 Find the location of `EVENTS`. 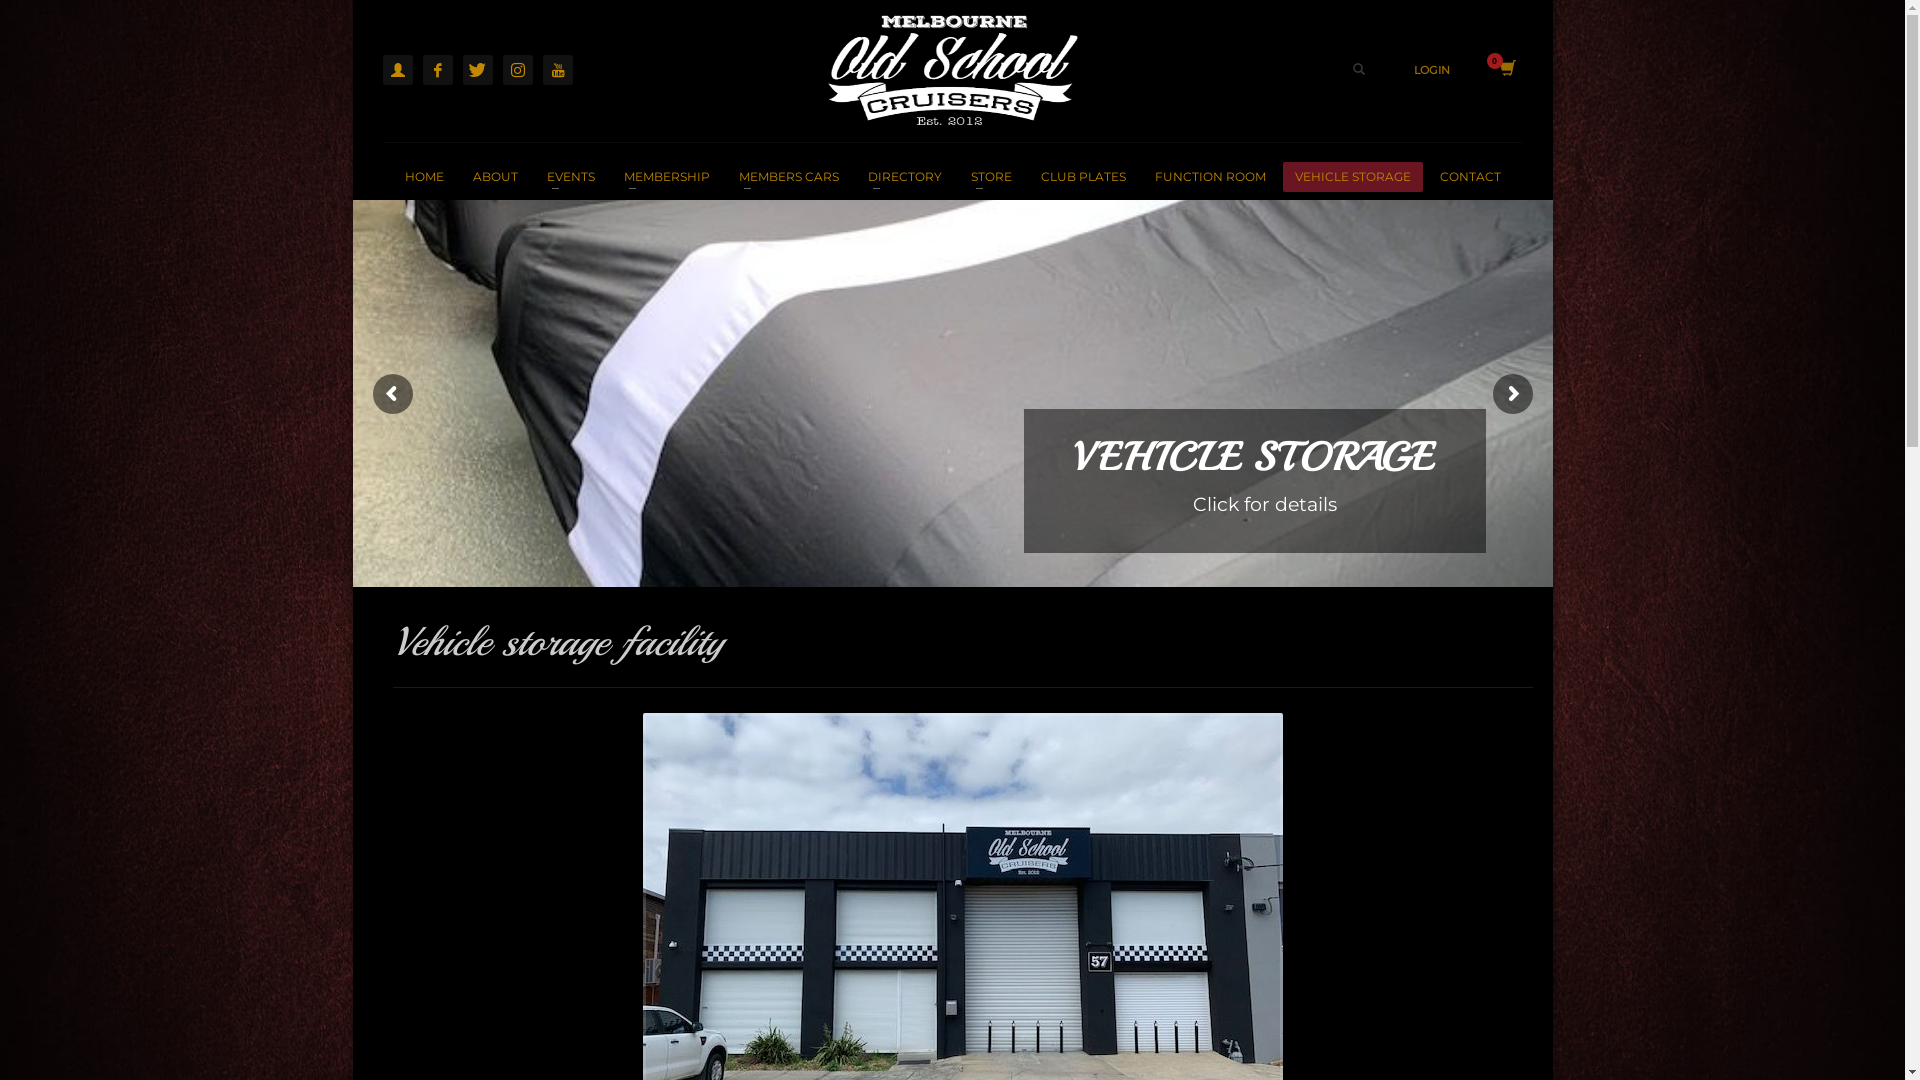

EVENTS is located at coordinates (570, 176).